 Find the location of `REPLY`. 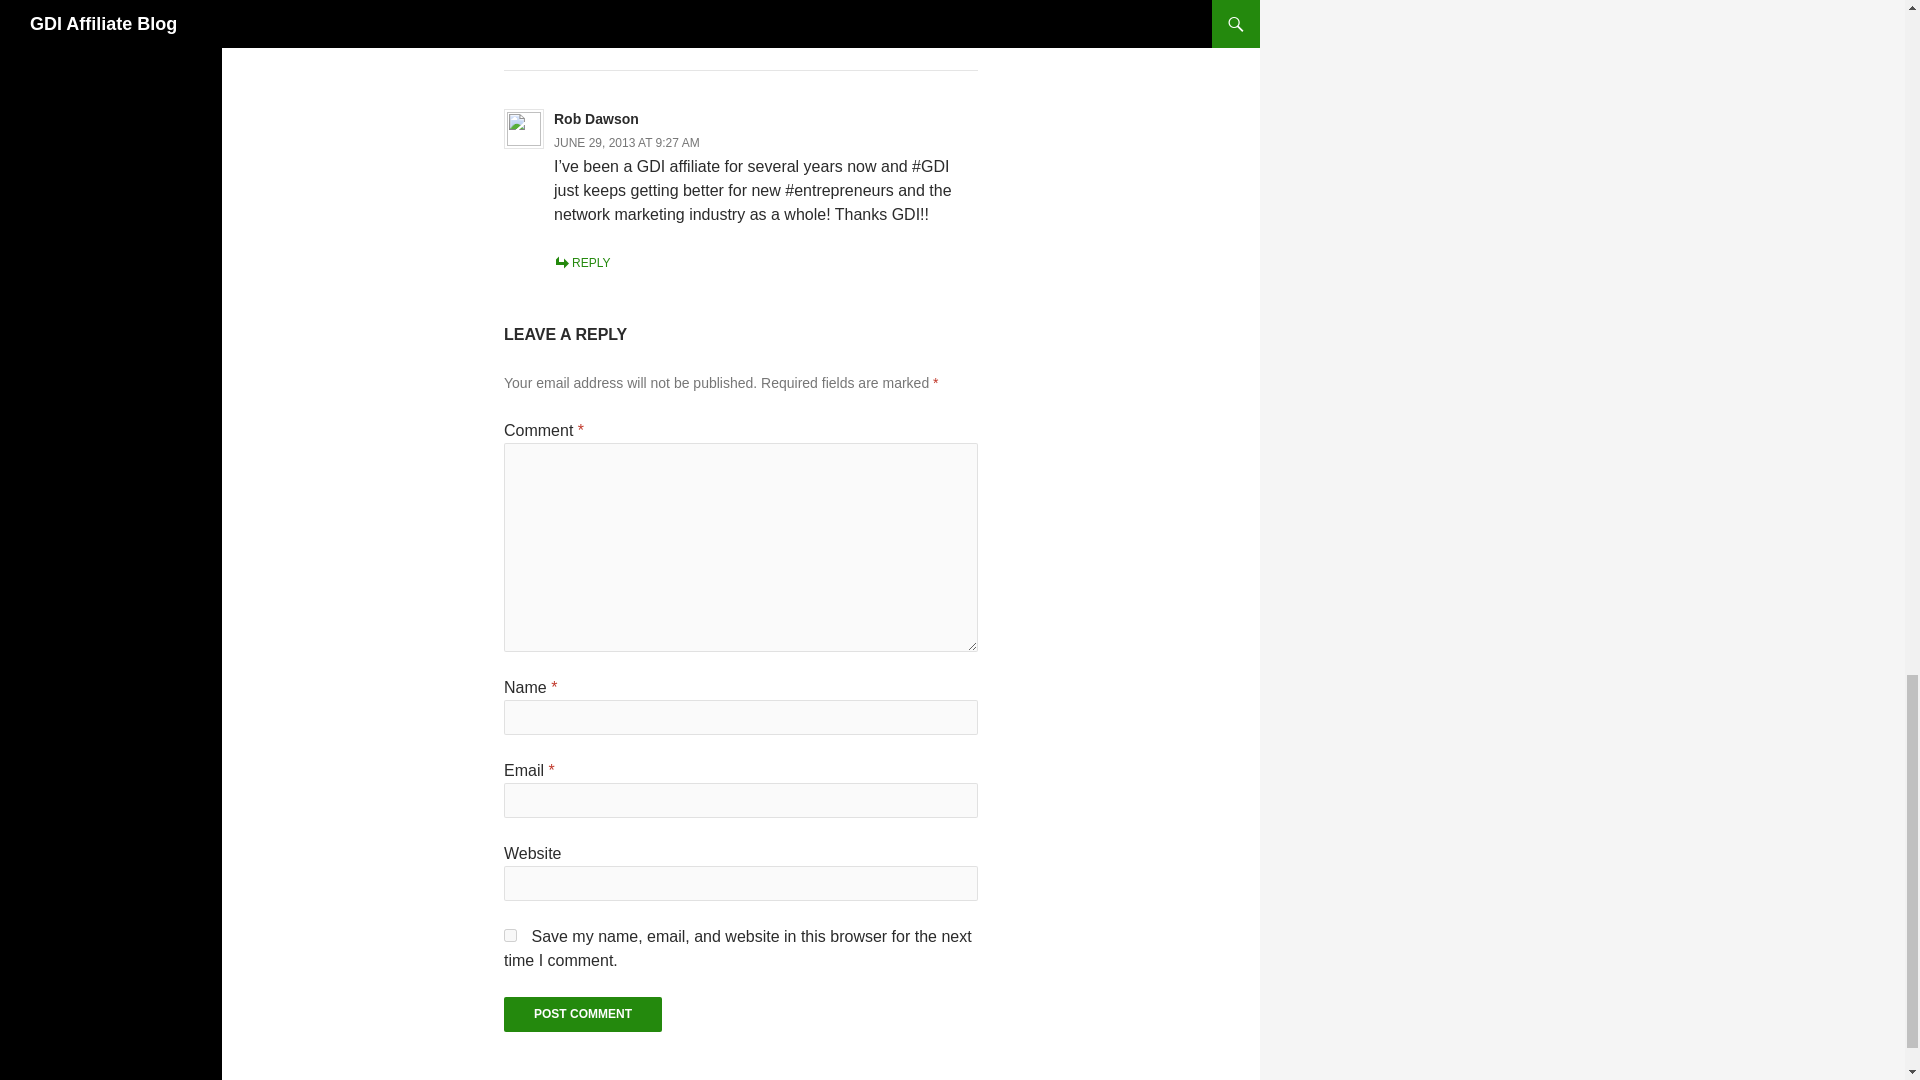

REPLY is located at coordinates (582, 22).